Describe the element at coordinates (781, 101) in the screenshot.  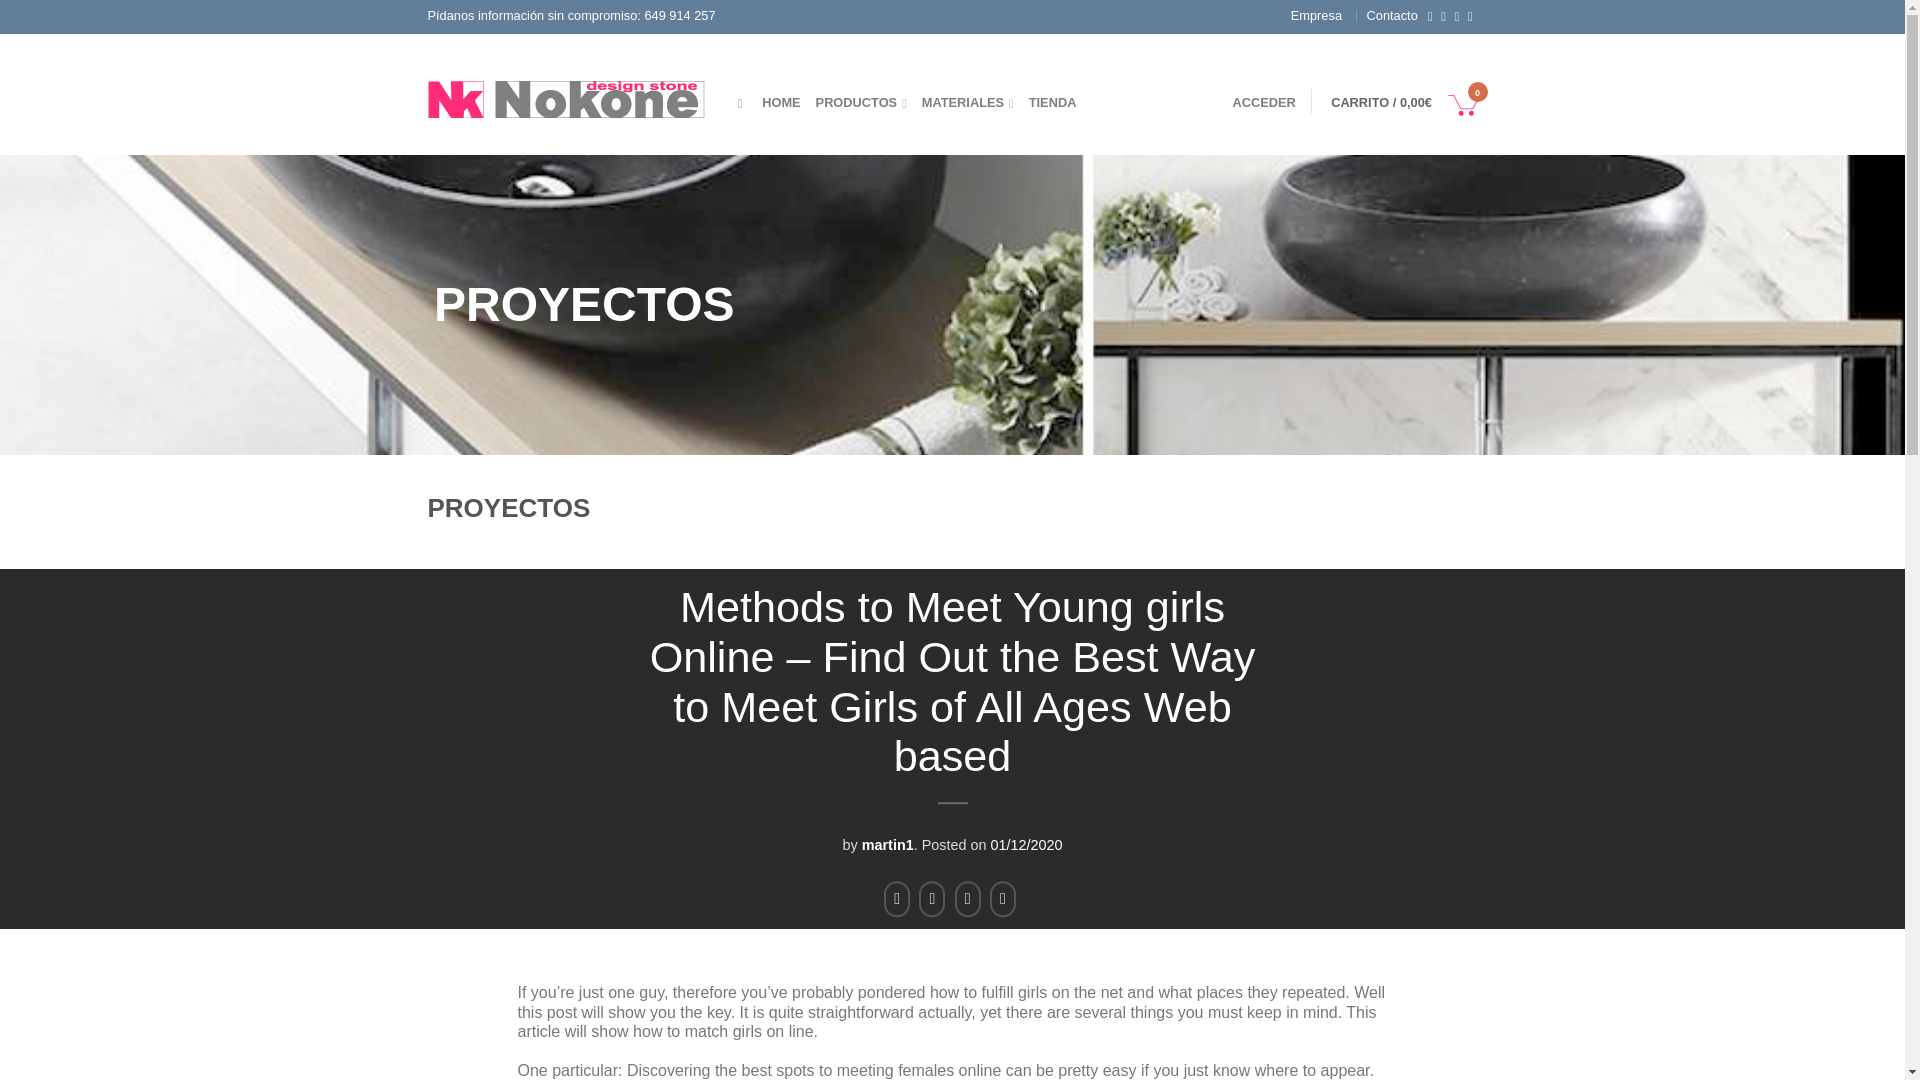
I see `HOME` at that location.